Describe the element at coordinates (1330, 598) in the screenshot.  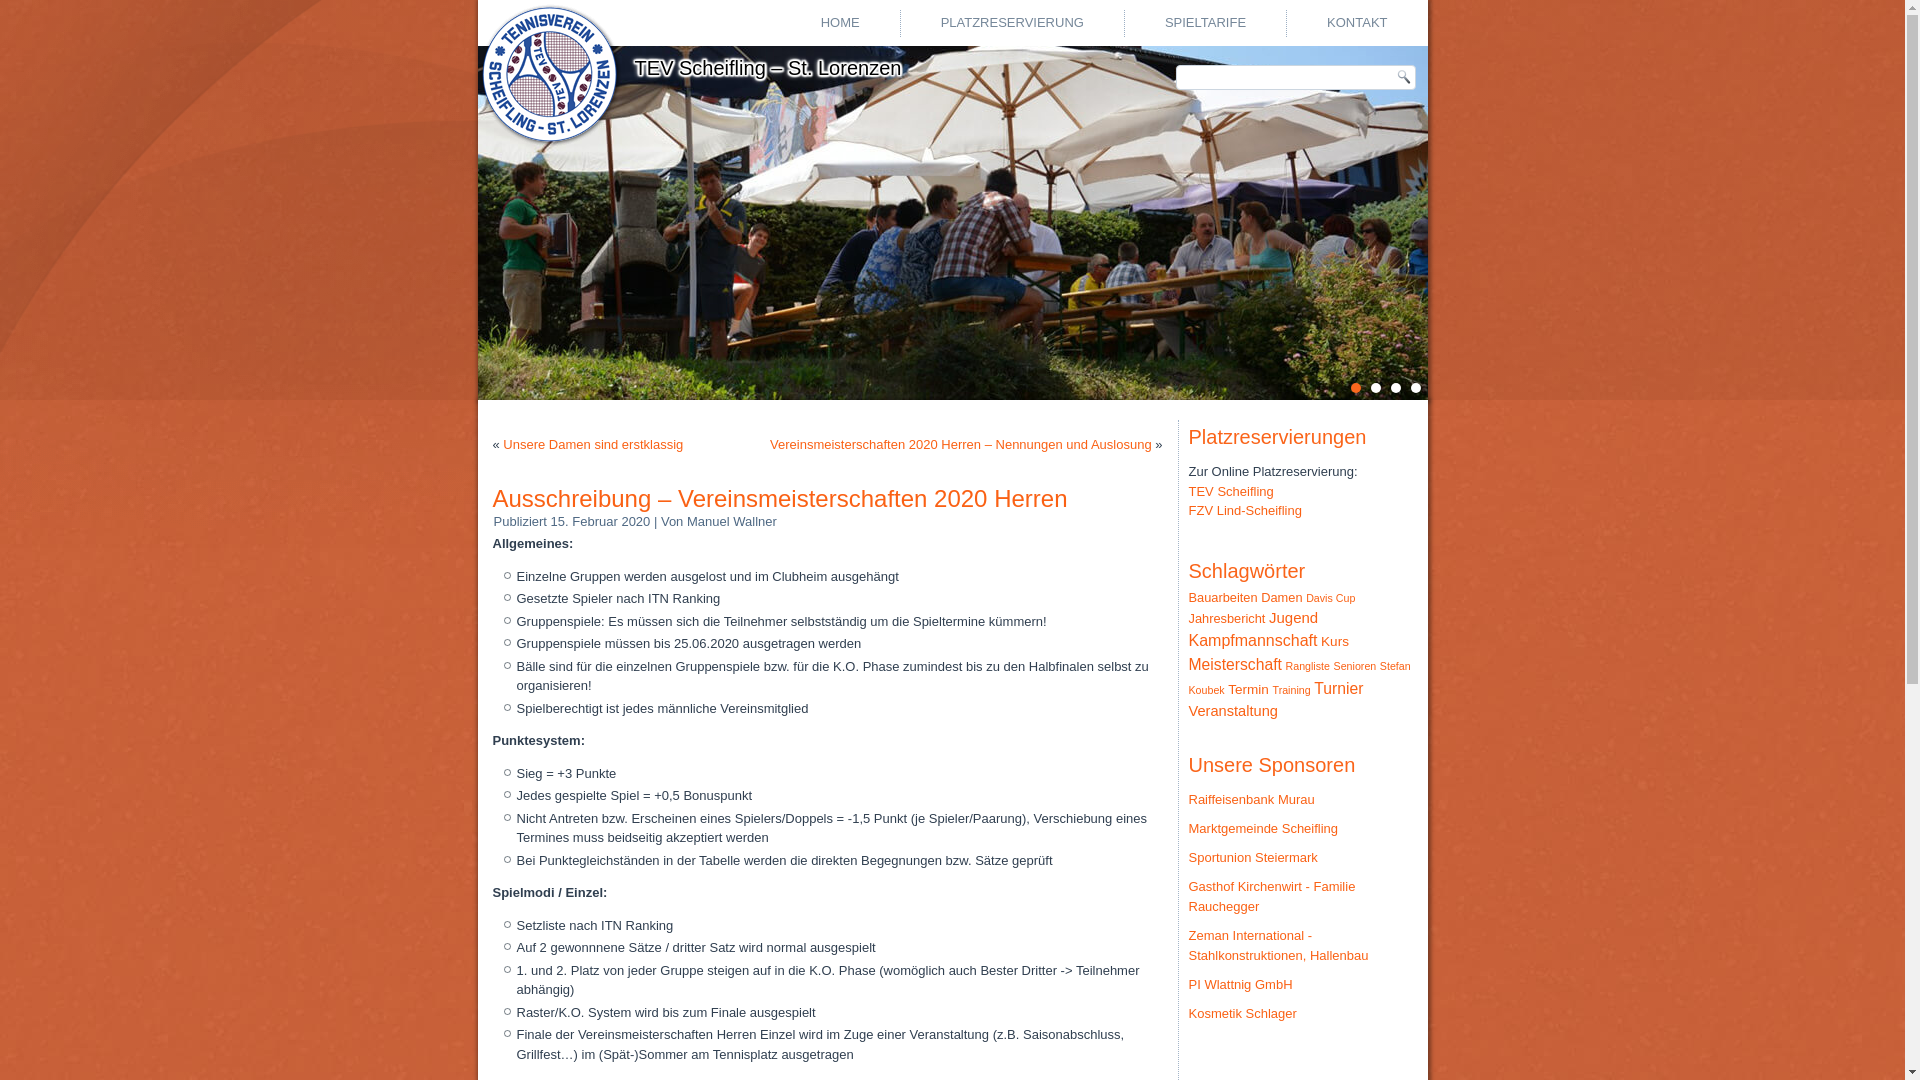
I see `Davis Cup` at that location.